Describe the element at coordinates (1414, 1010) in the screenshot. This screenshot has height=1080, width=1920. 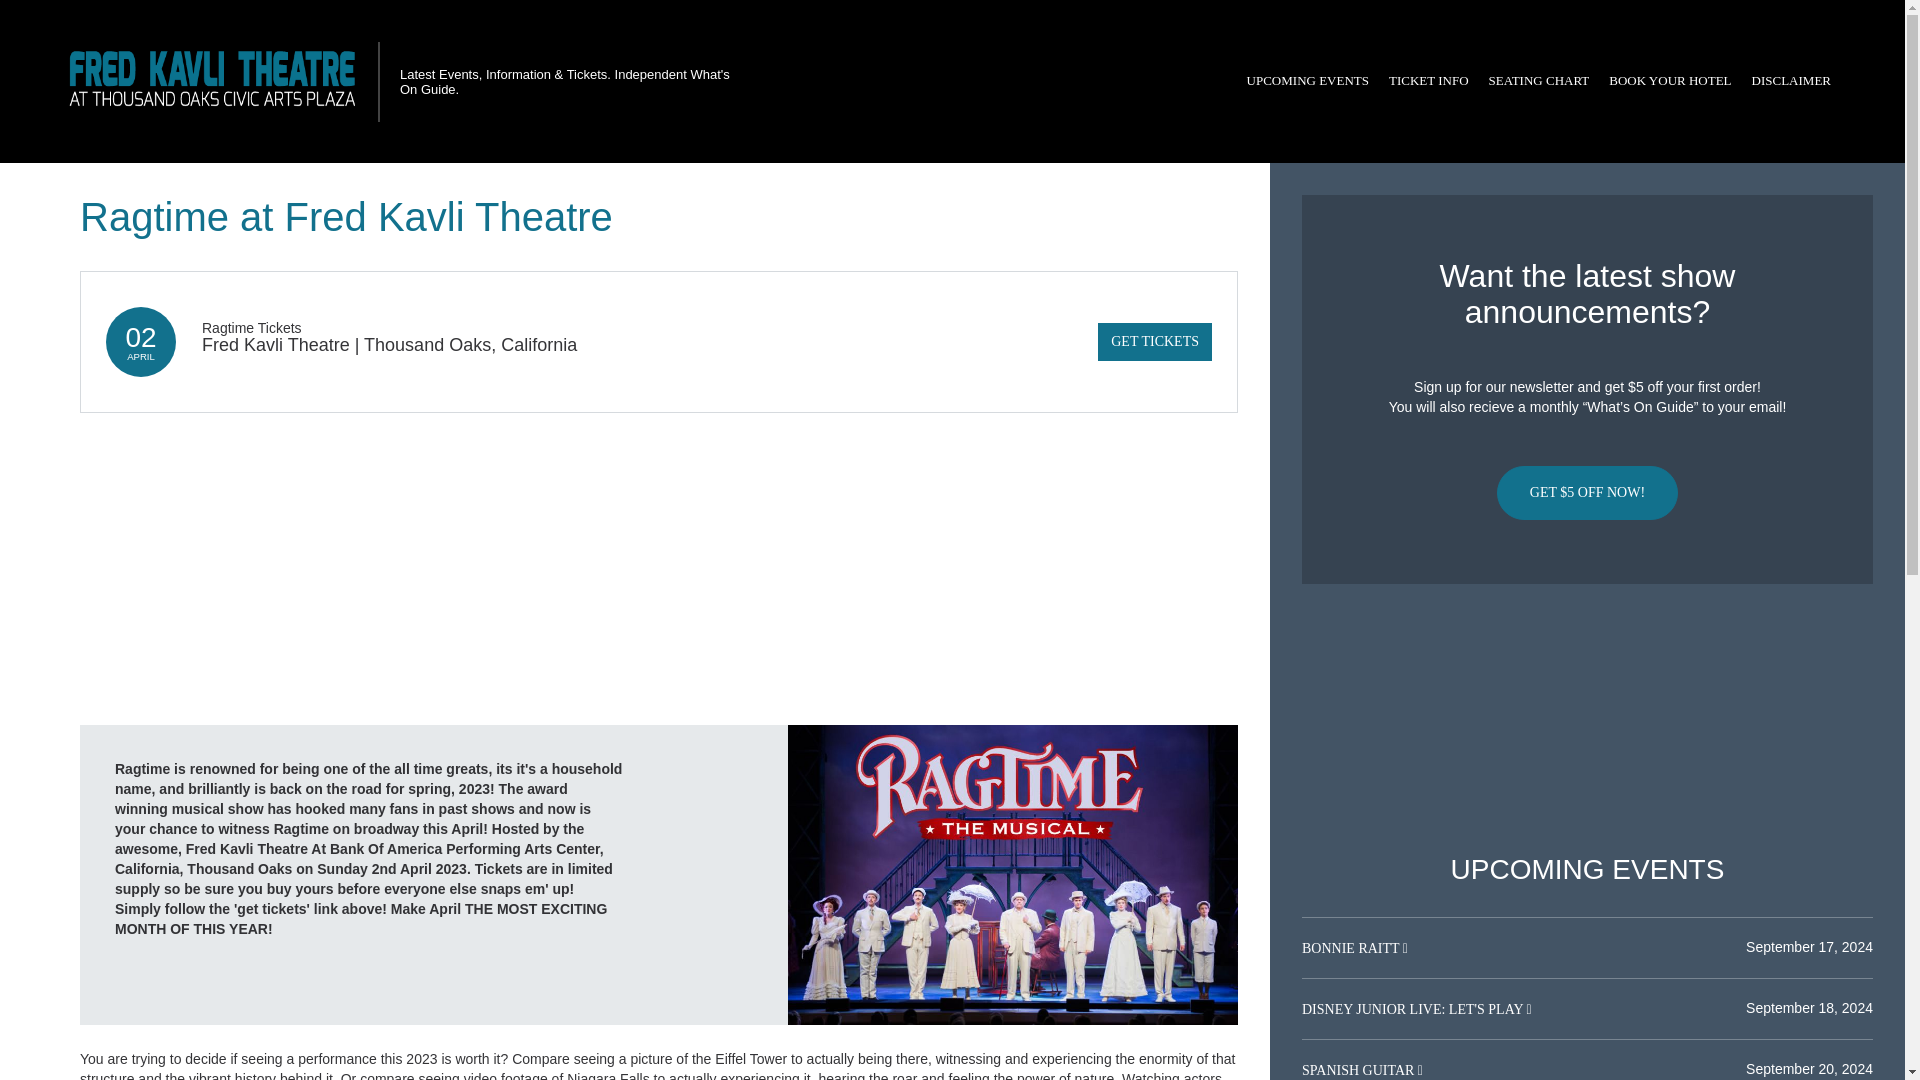
I see `DISNEY JUNIOR LIVE: LET'S PLAY` at that location.